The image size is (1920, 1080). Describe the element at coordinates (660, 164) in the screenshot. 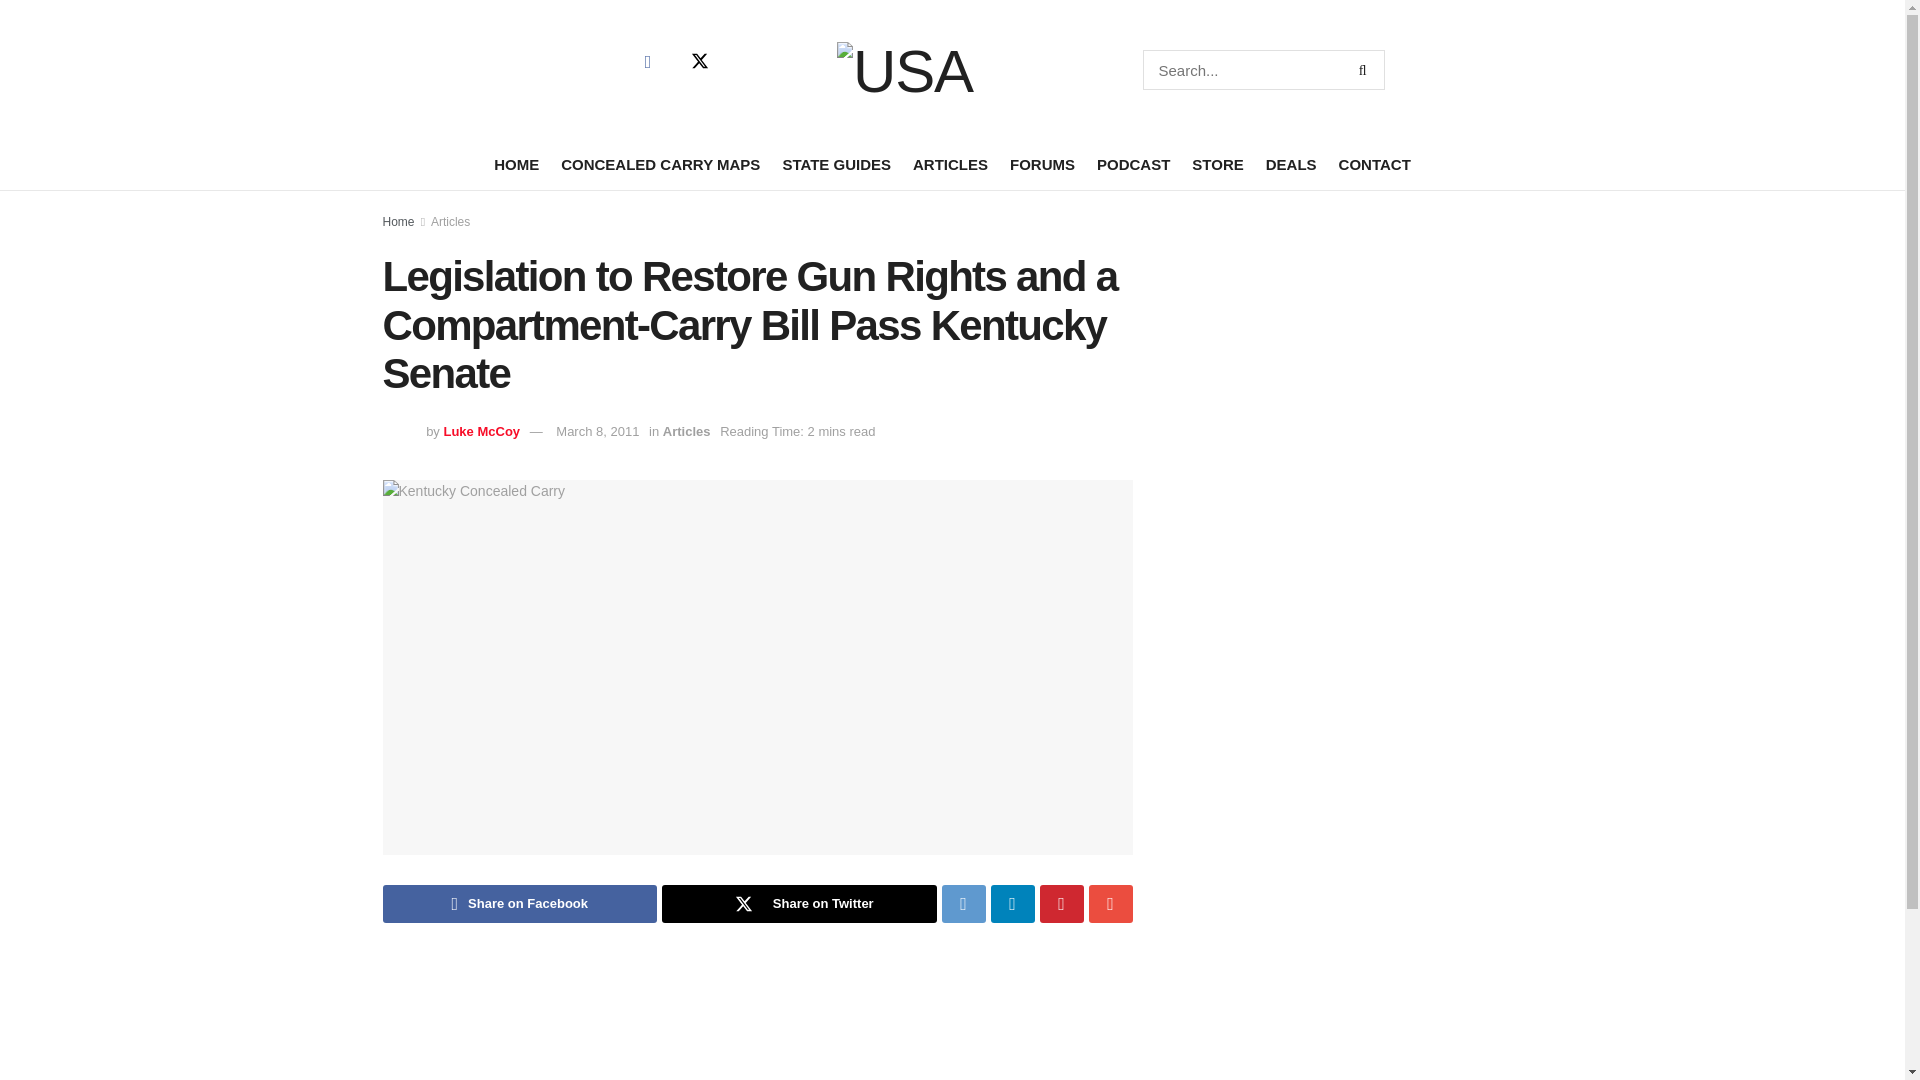

I see `CONCEALED CARRY MAPS` at that location.